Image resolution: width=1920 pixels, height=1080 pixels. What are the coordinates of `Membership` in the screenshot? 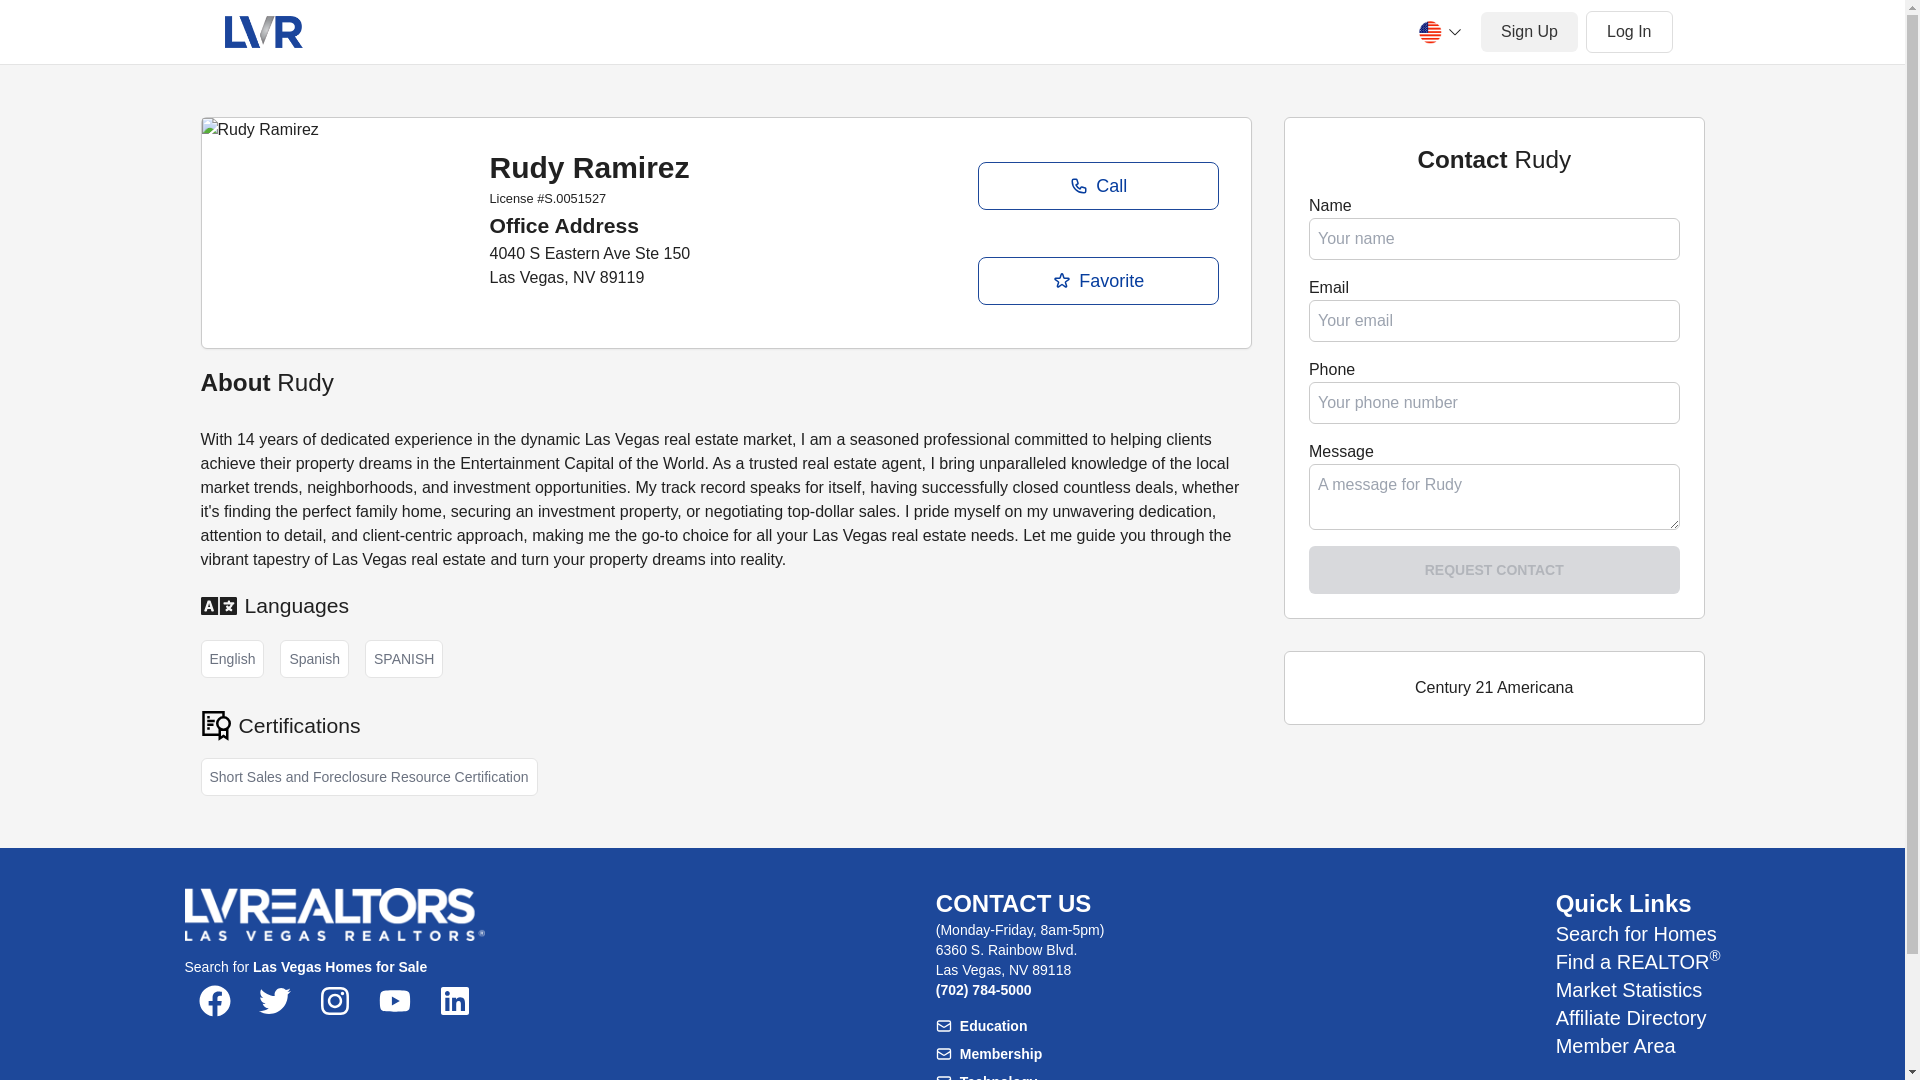 It's located at (1020, 1054).